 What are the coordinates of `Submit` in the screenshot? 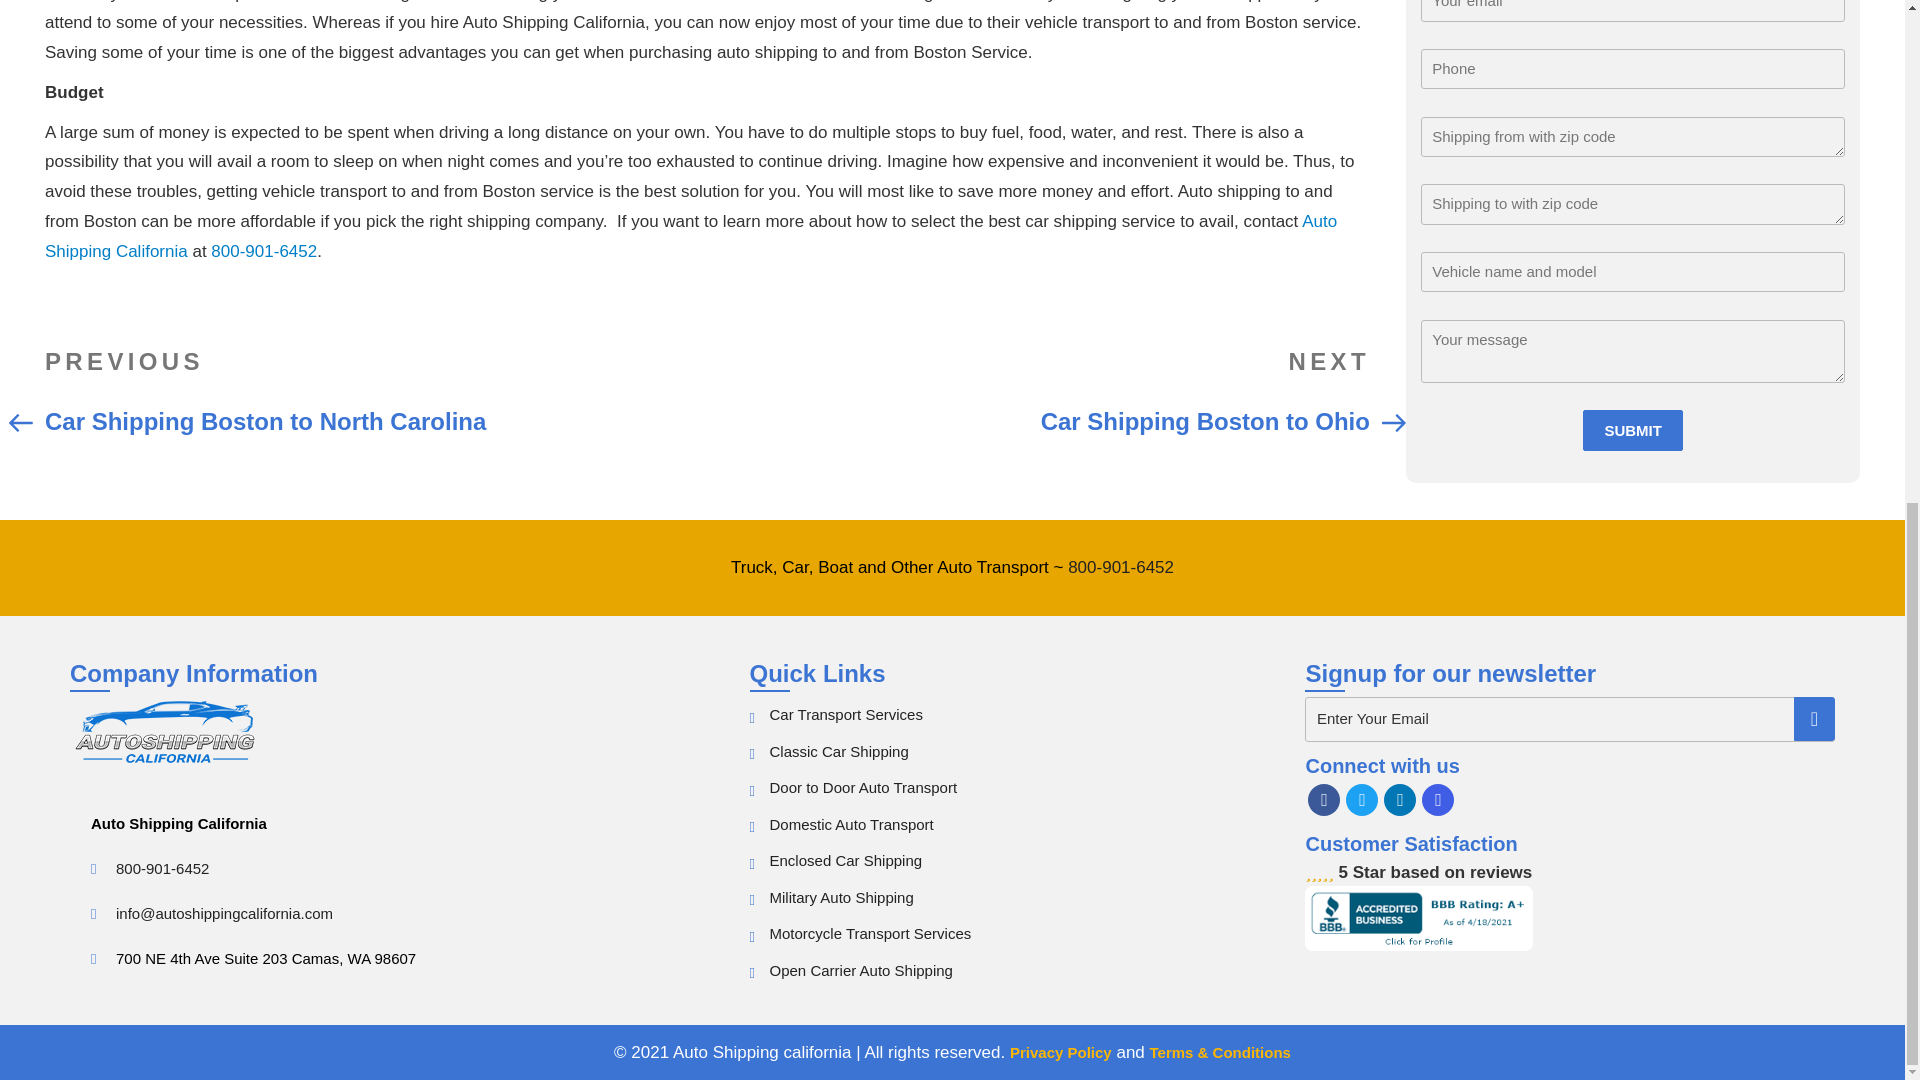 It's located at (846, 714).